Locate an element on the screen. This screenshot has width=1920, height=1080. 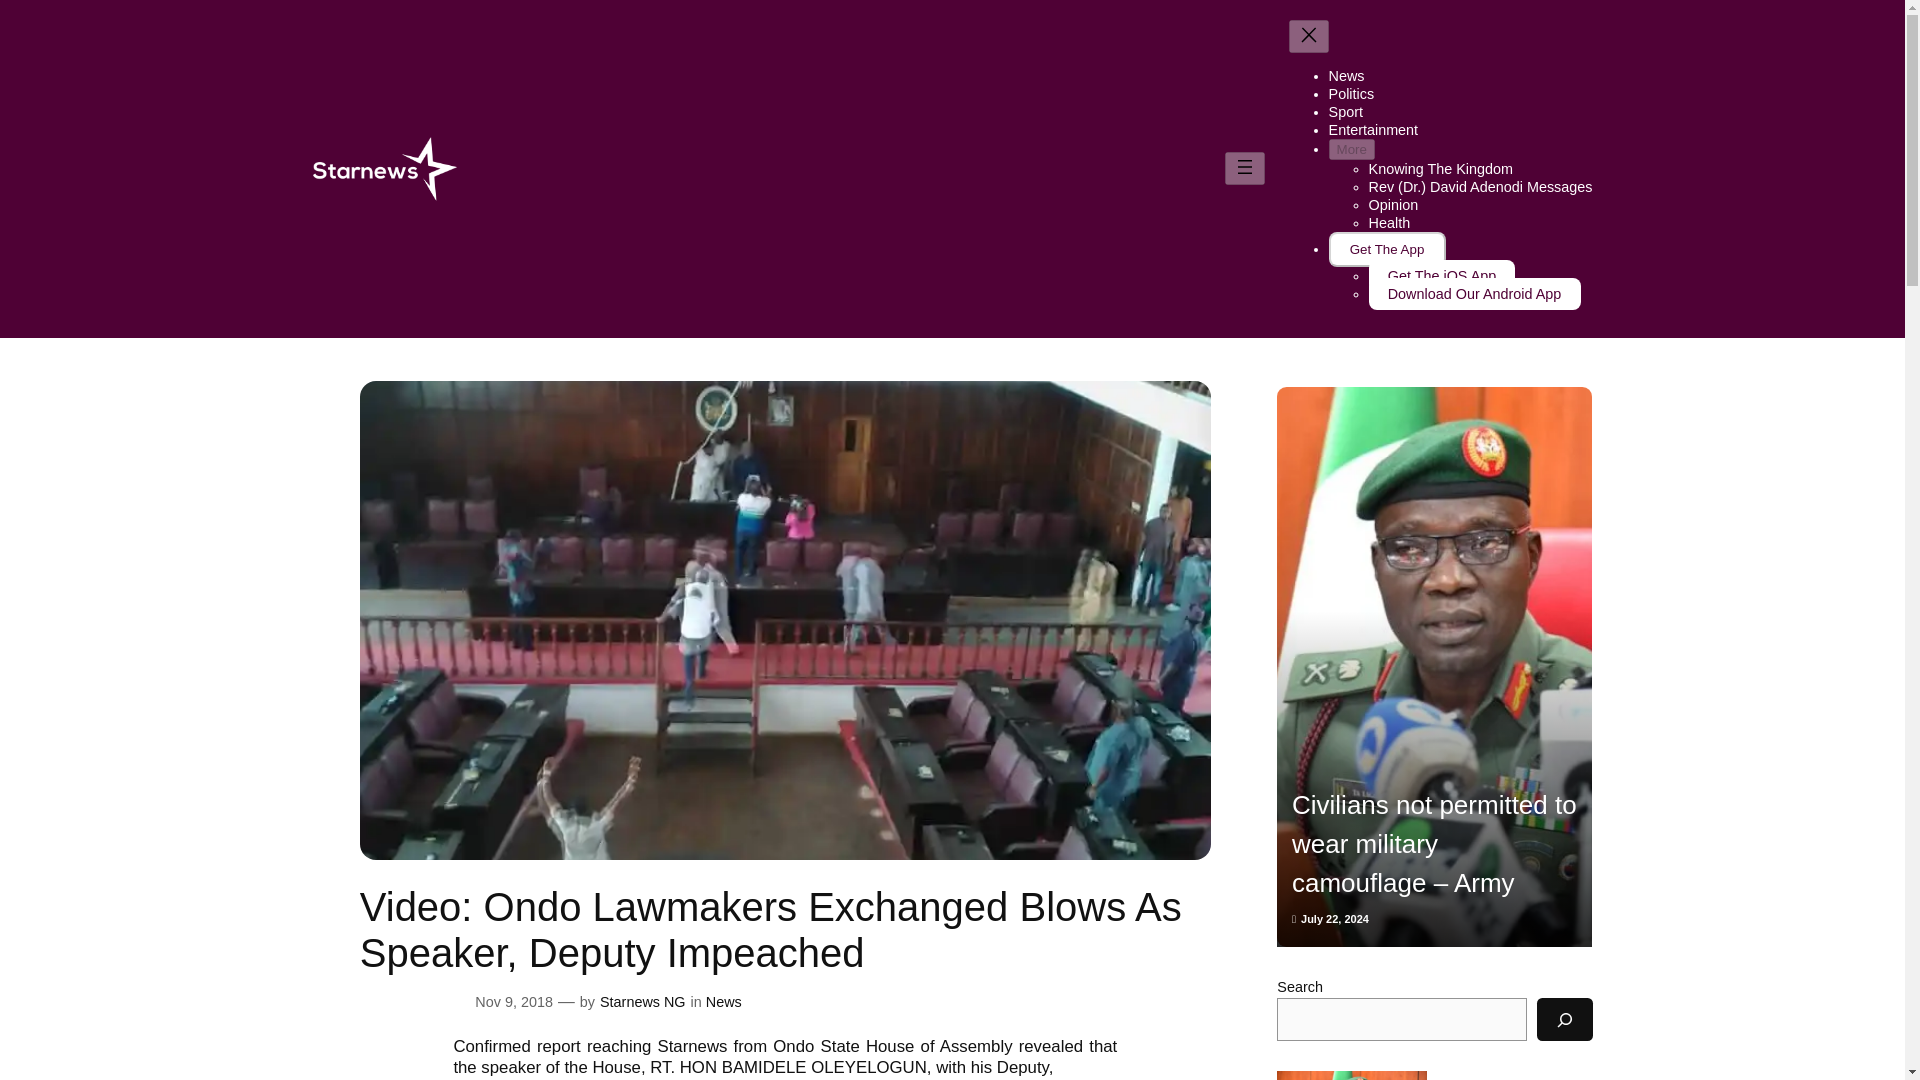
News is located at coordinates (1346, 76).